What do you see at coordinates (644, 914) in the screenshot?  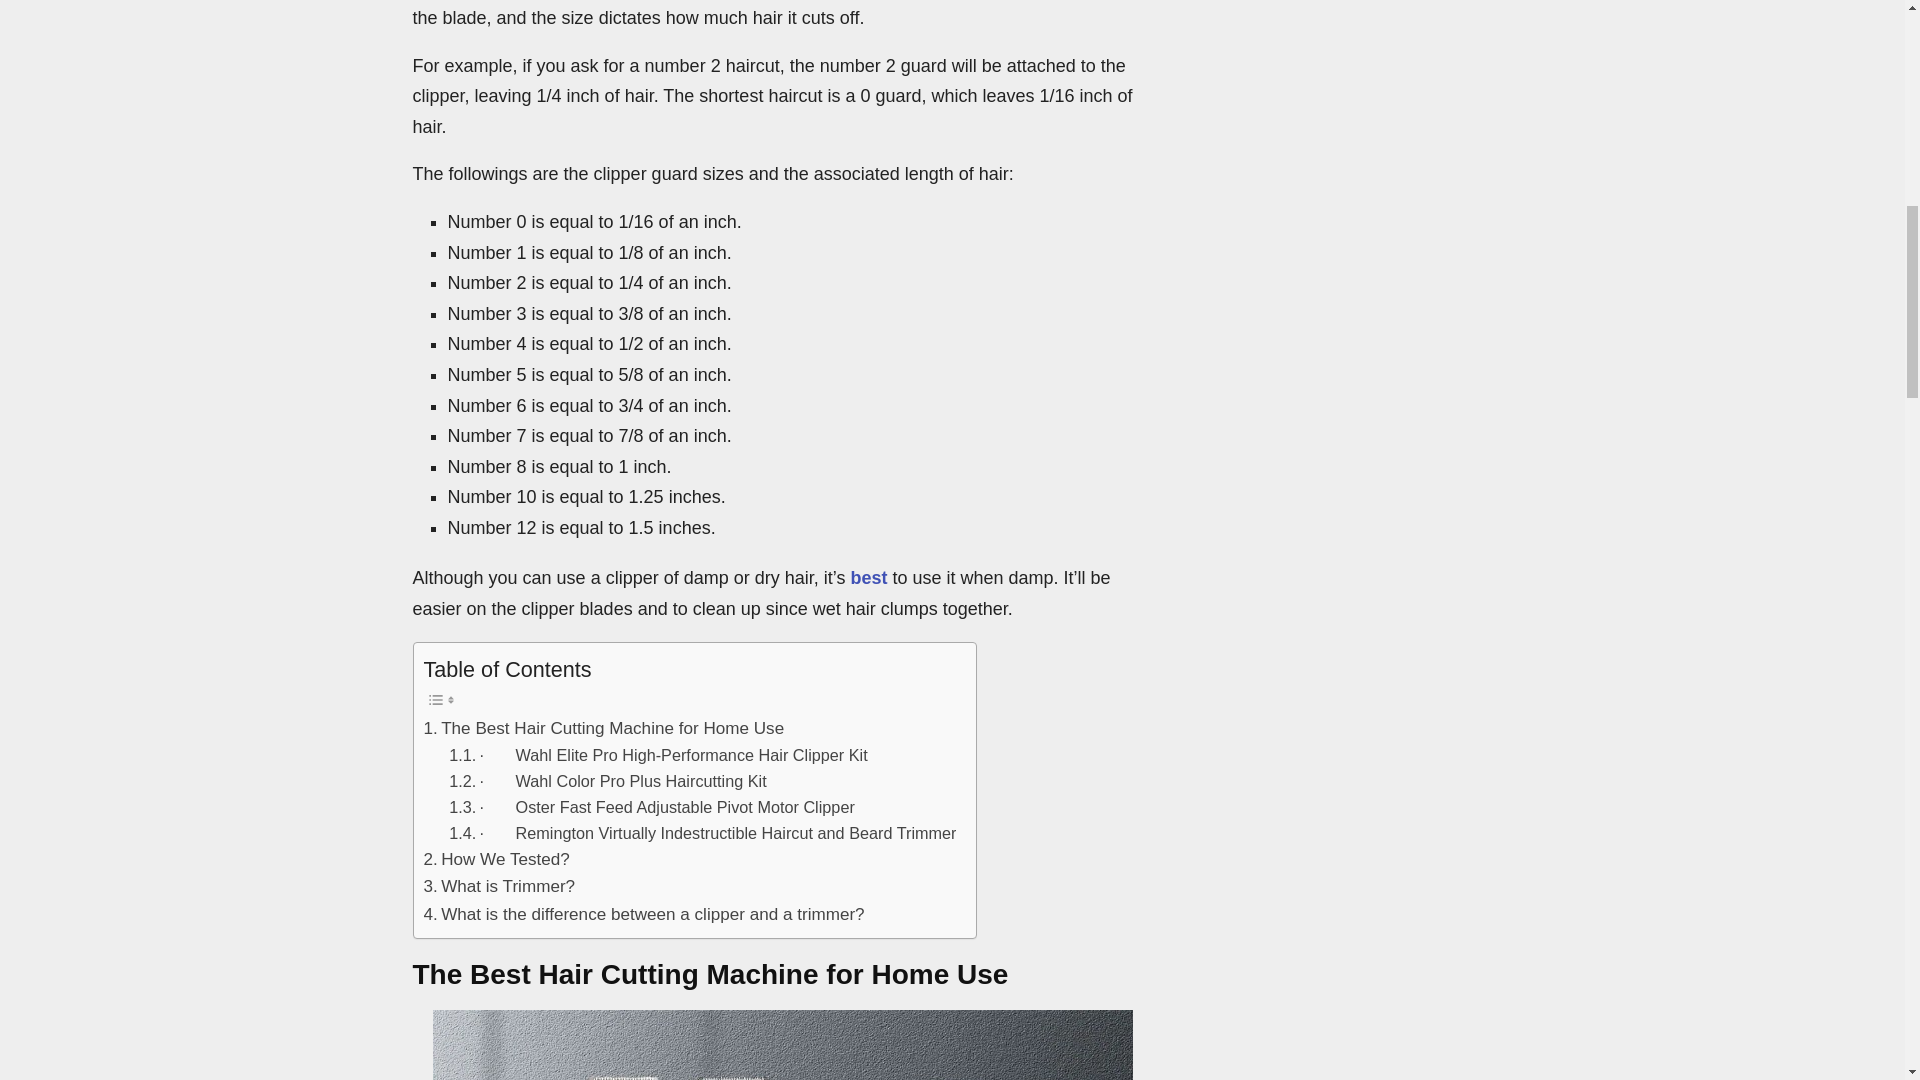 I see `What is the difference between a clipper and a trimmer?` at bounding box center [644, 914].